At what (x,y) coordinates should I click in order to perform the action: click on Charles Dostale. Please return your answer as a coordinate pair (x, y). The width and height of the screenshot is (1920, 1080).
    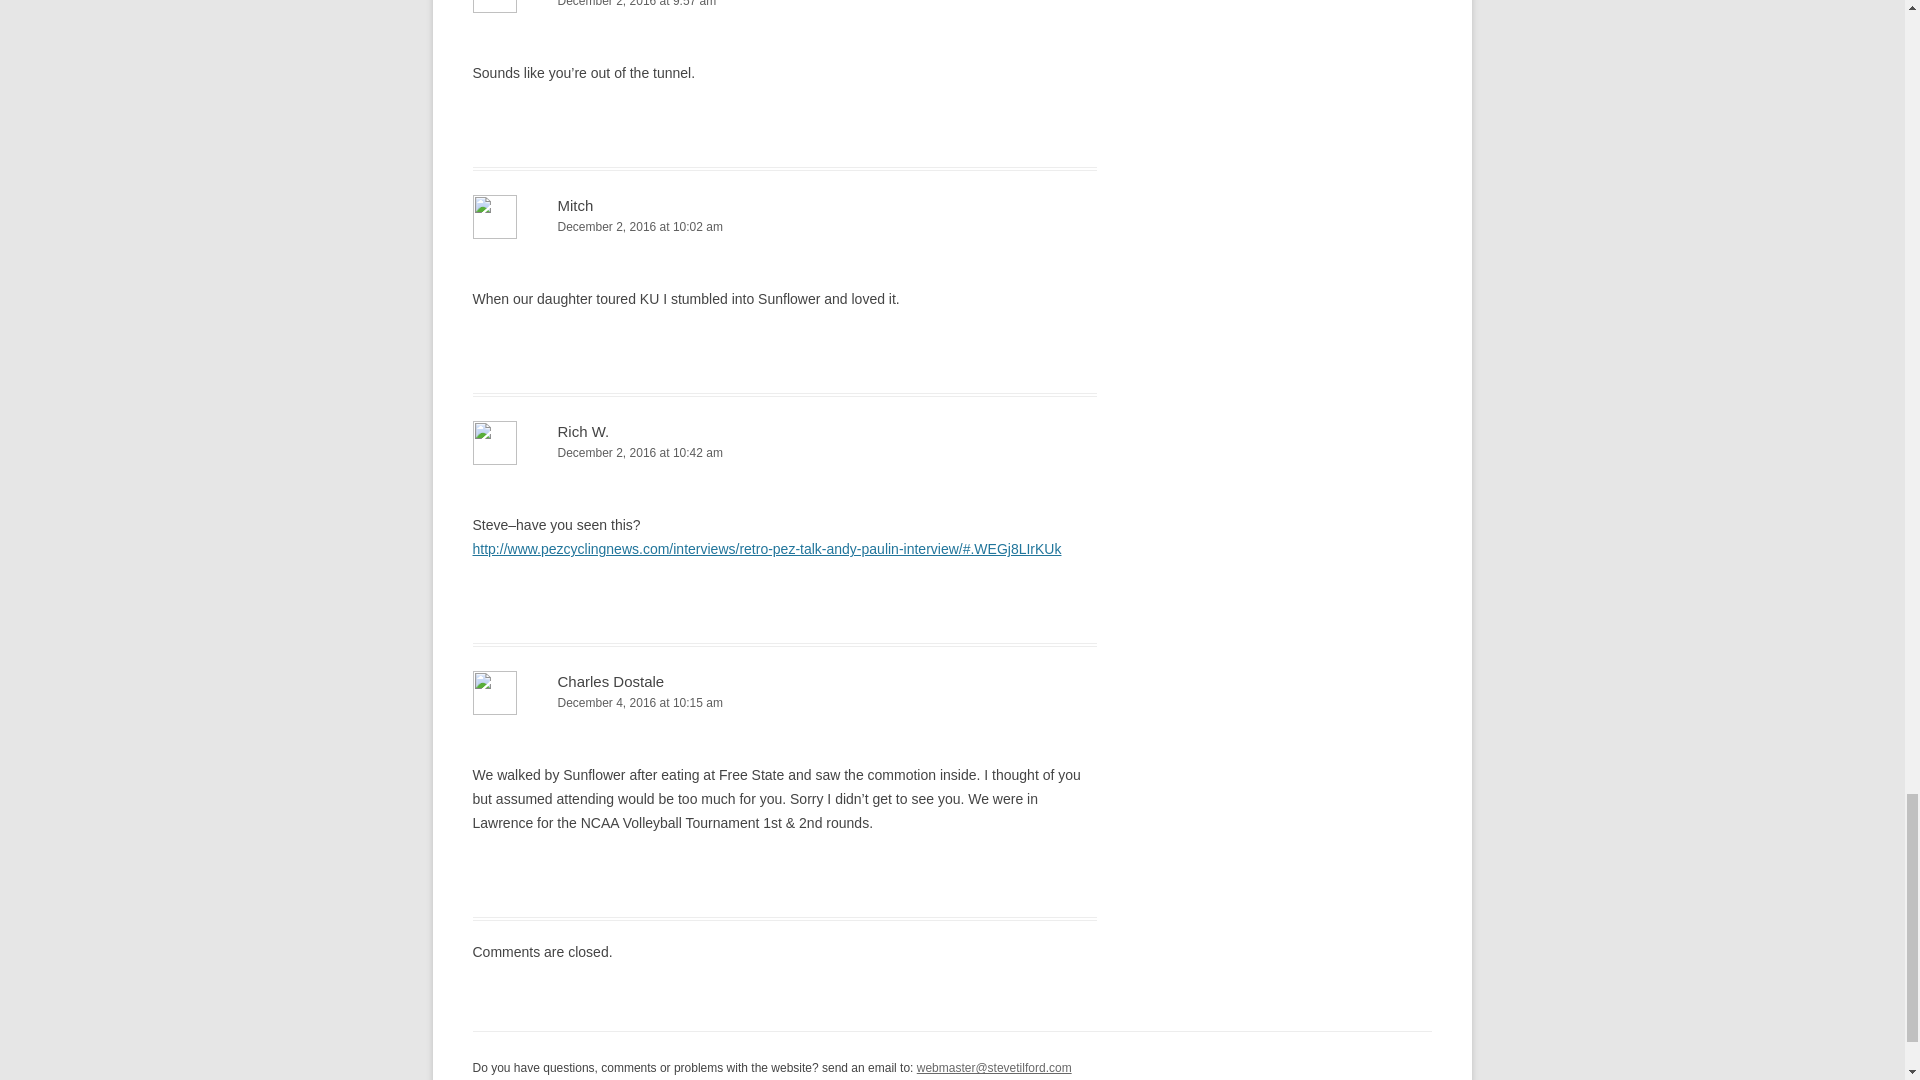
    Looking at the image, I should click on (611, 681).